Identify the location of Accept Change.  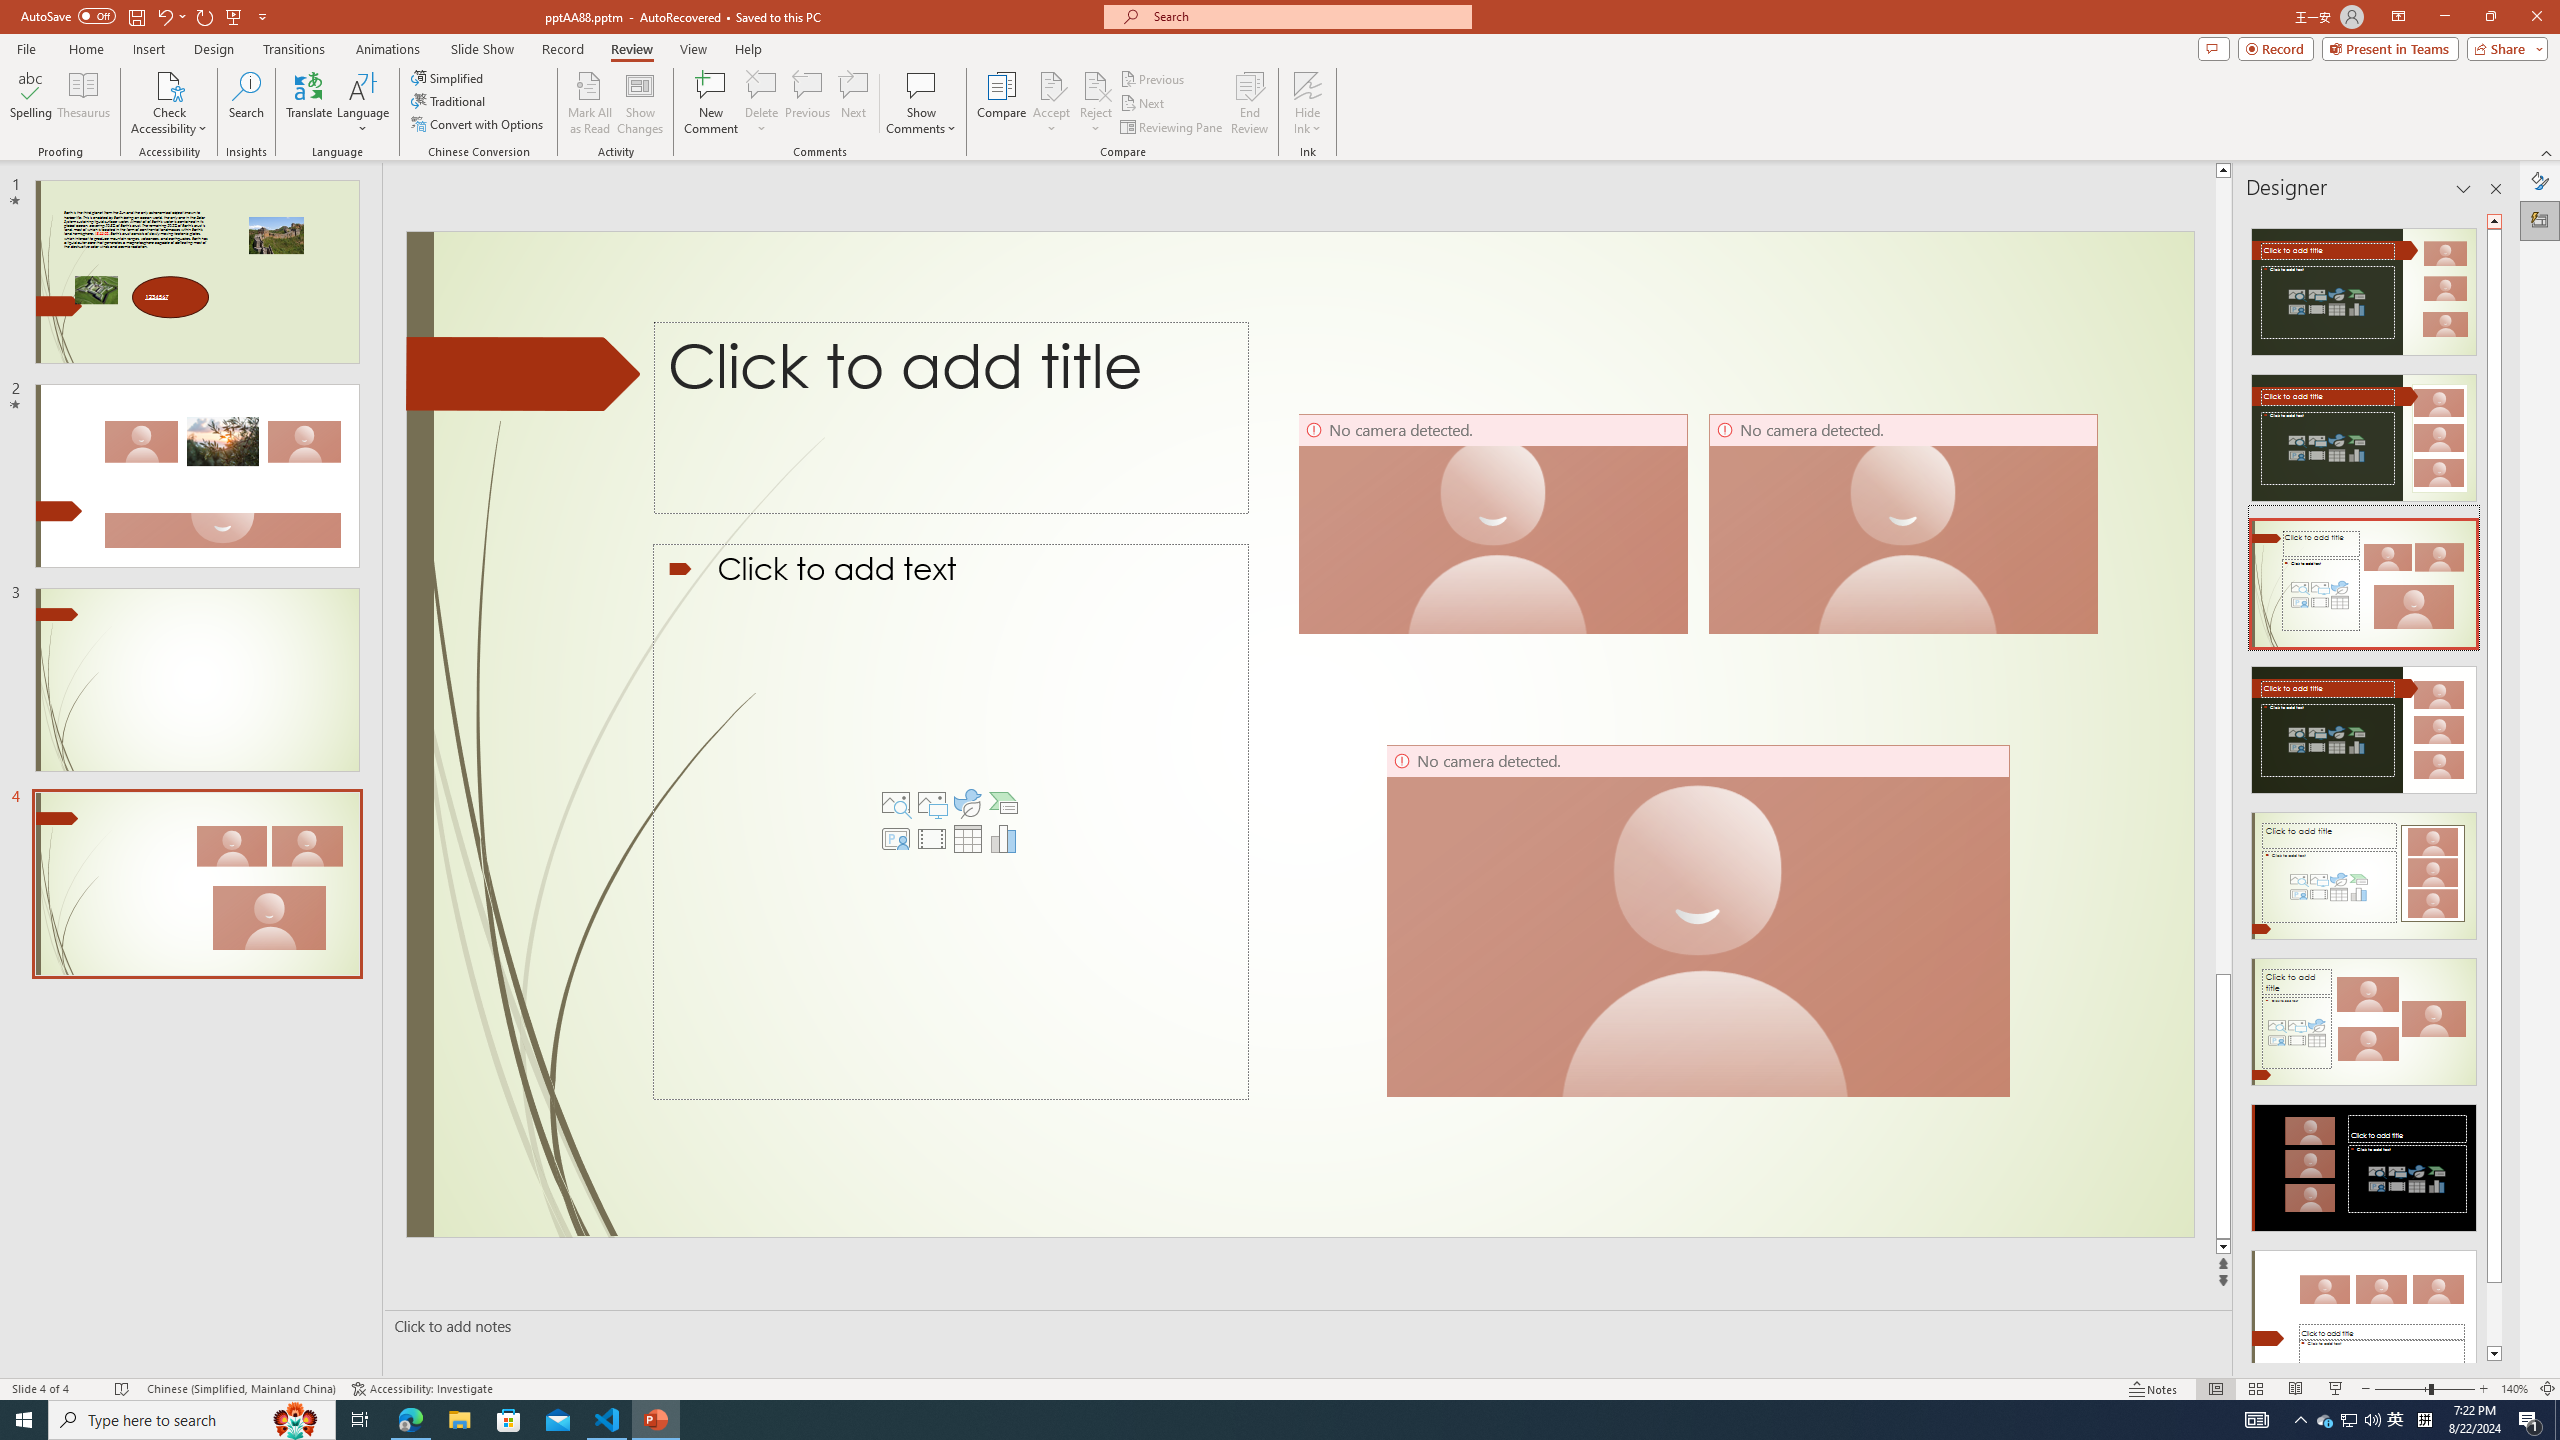
(1052, 85).